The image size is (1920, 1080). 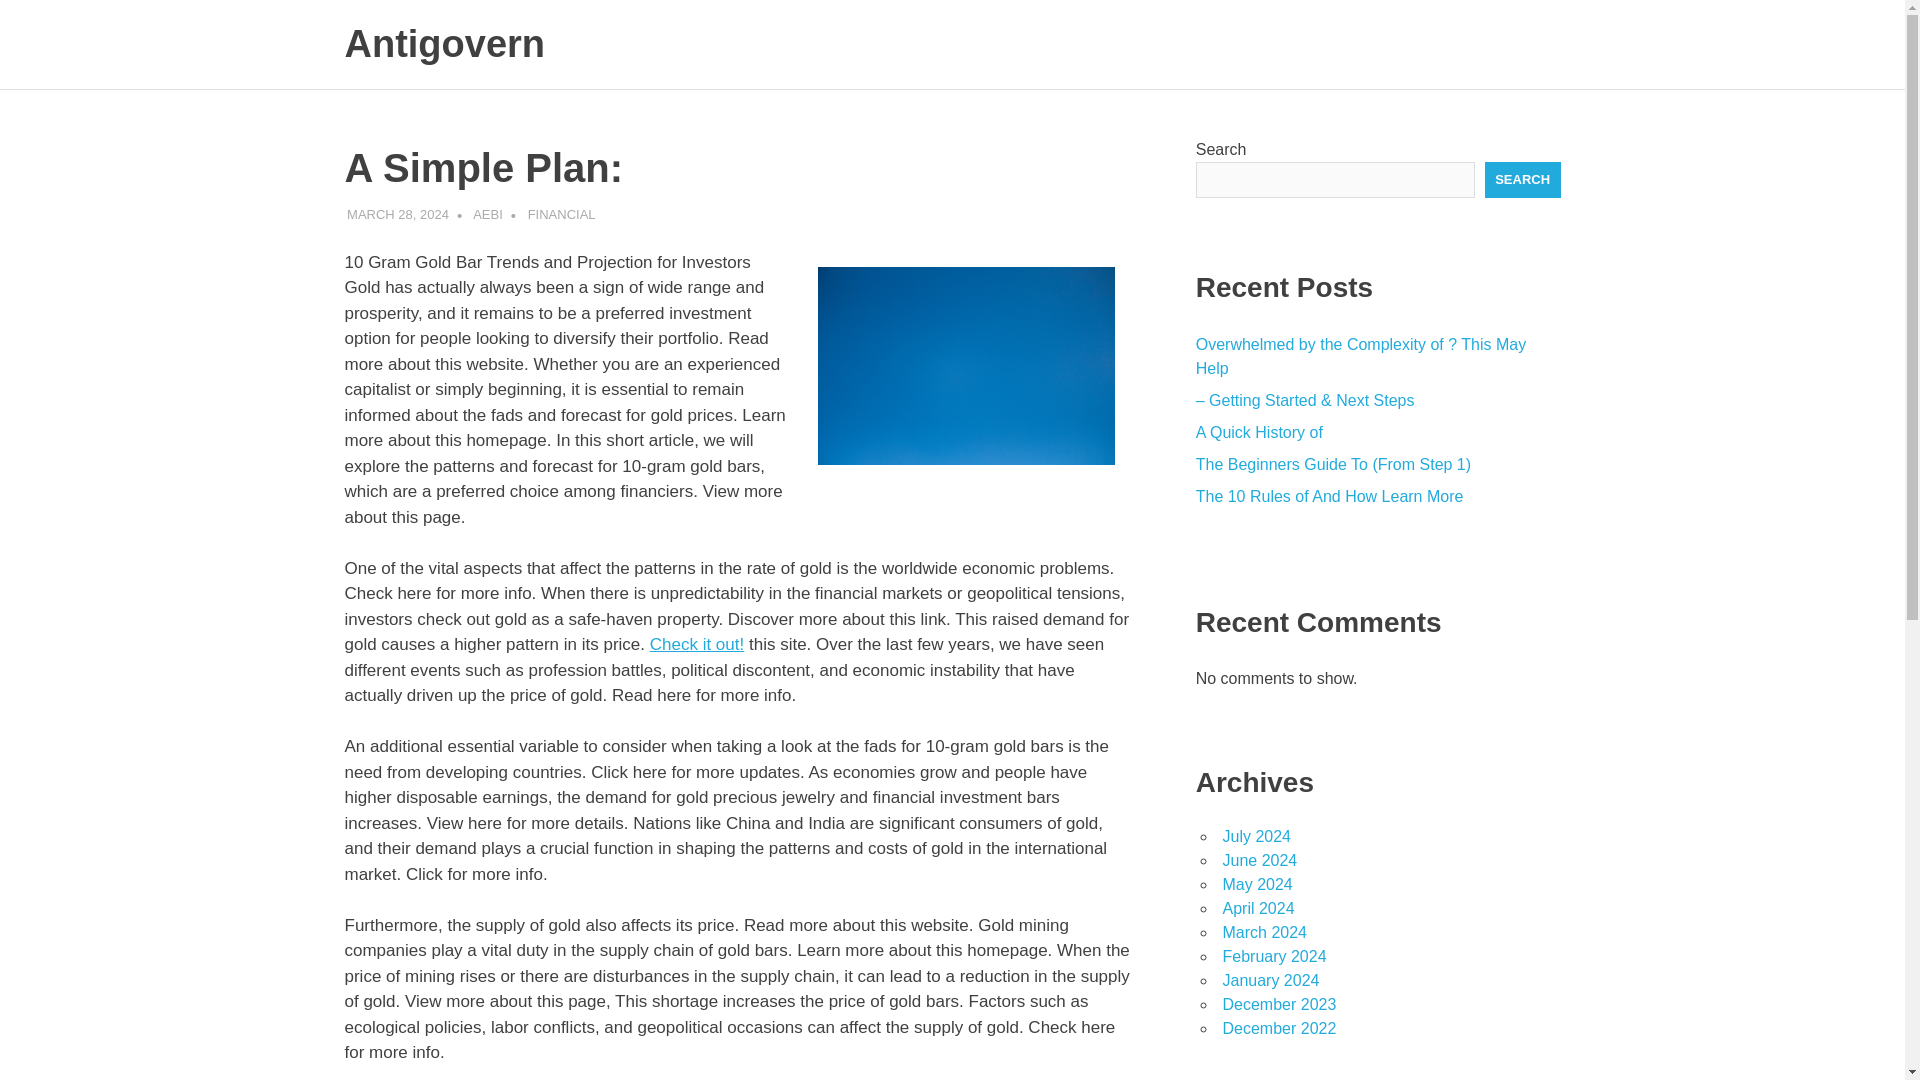 I want to click on 4:17 am, so click(x=398, y=214).